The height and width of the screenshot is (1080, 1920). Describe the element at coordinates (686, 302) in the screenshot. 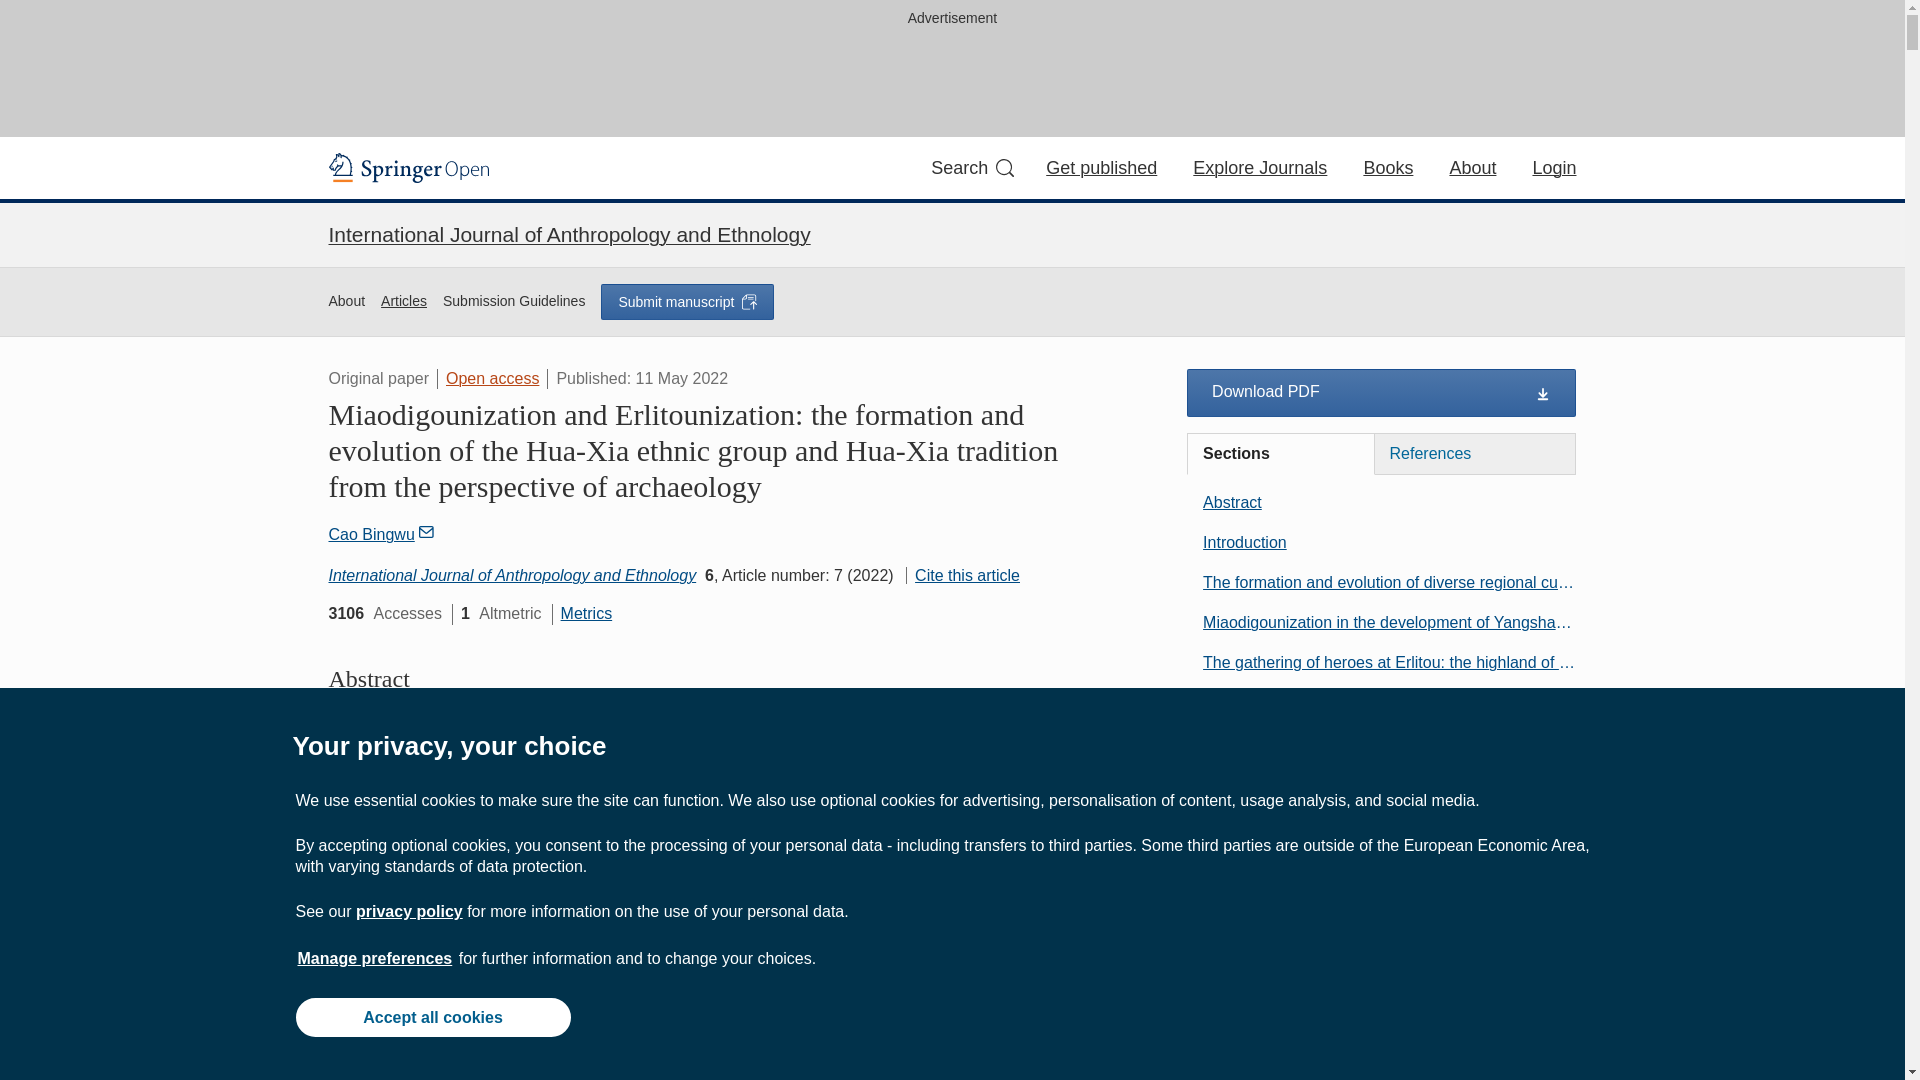

I see `Submit manuscript` at that location.